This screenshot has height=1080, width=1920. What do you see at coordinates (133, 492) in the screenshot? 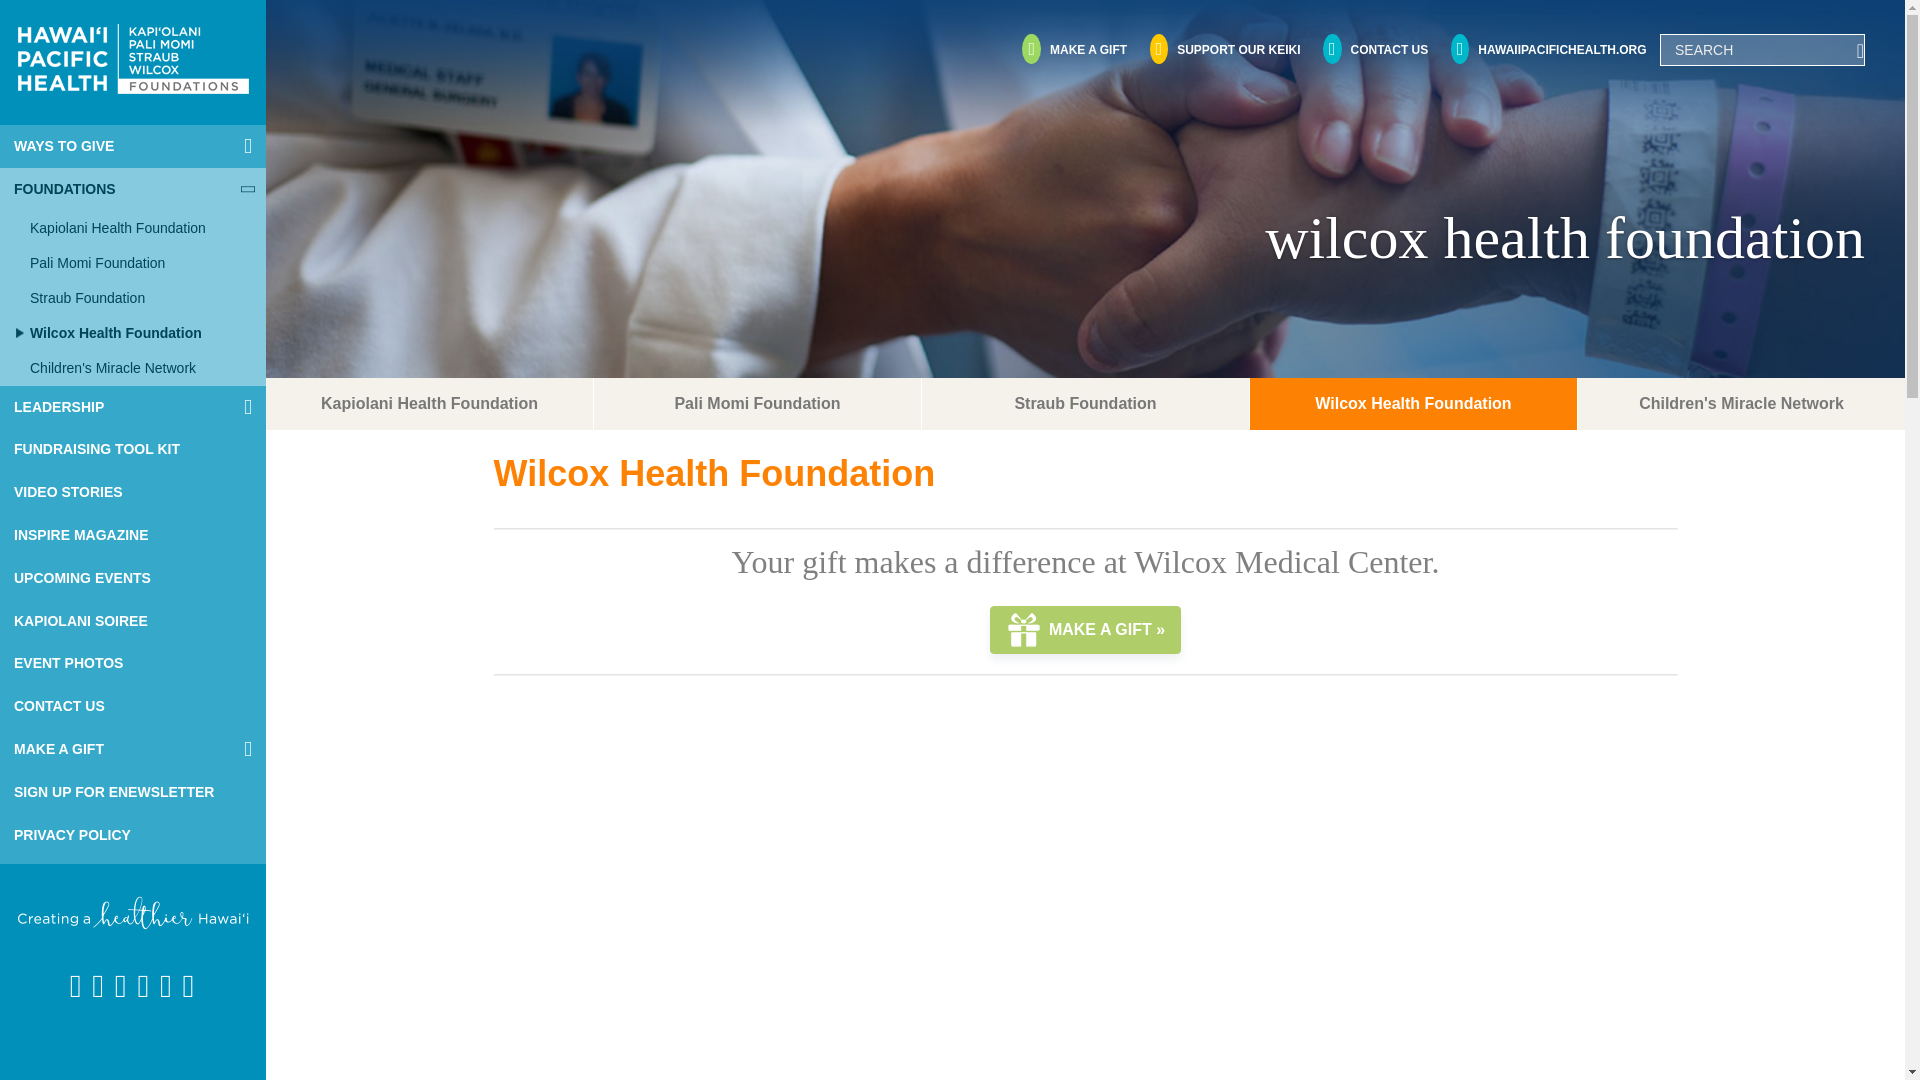
I see `VIDEO STORIES` at bounding box center [133, 492].